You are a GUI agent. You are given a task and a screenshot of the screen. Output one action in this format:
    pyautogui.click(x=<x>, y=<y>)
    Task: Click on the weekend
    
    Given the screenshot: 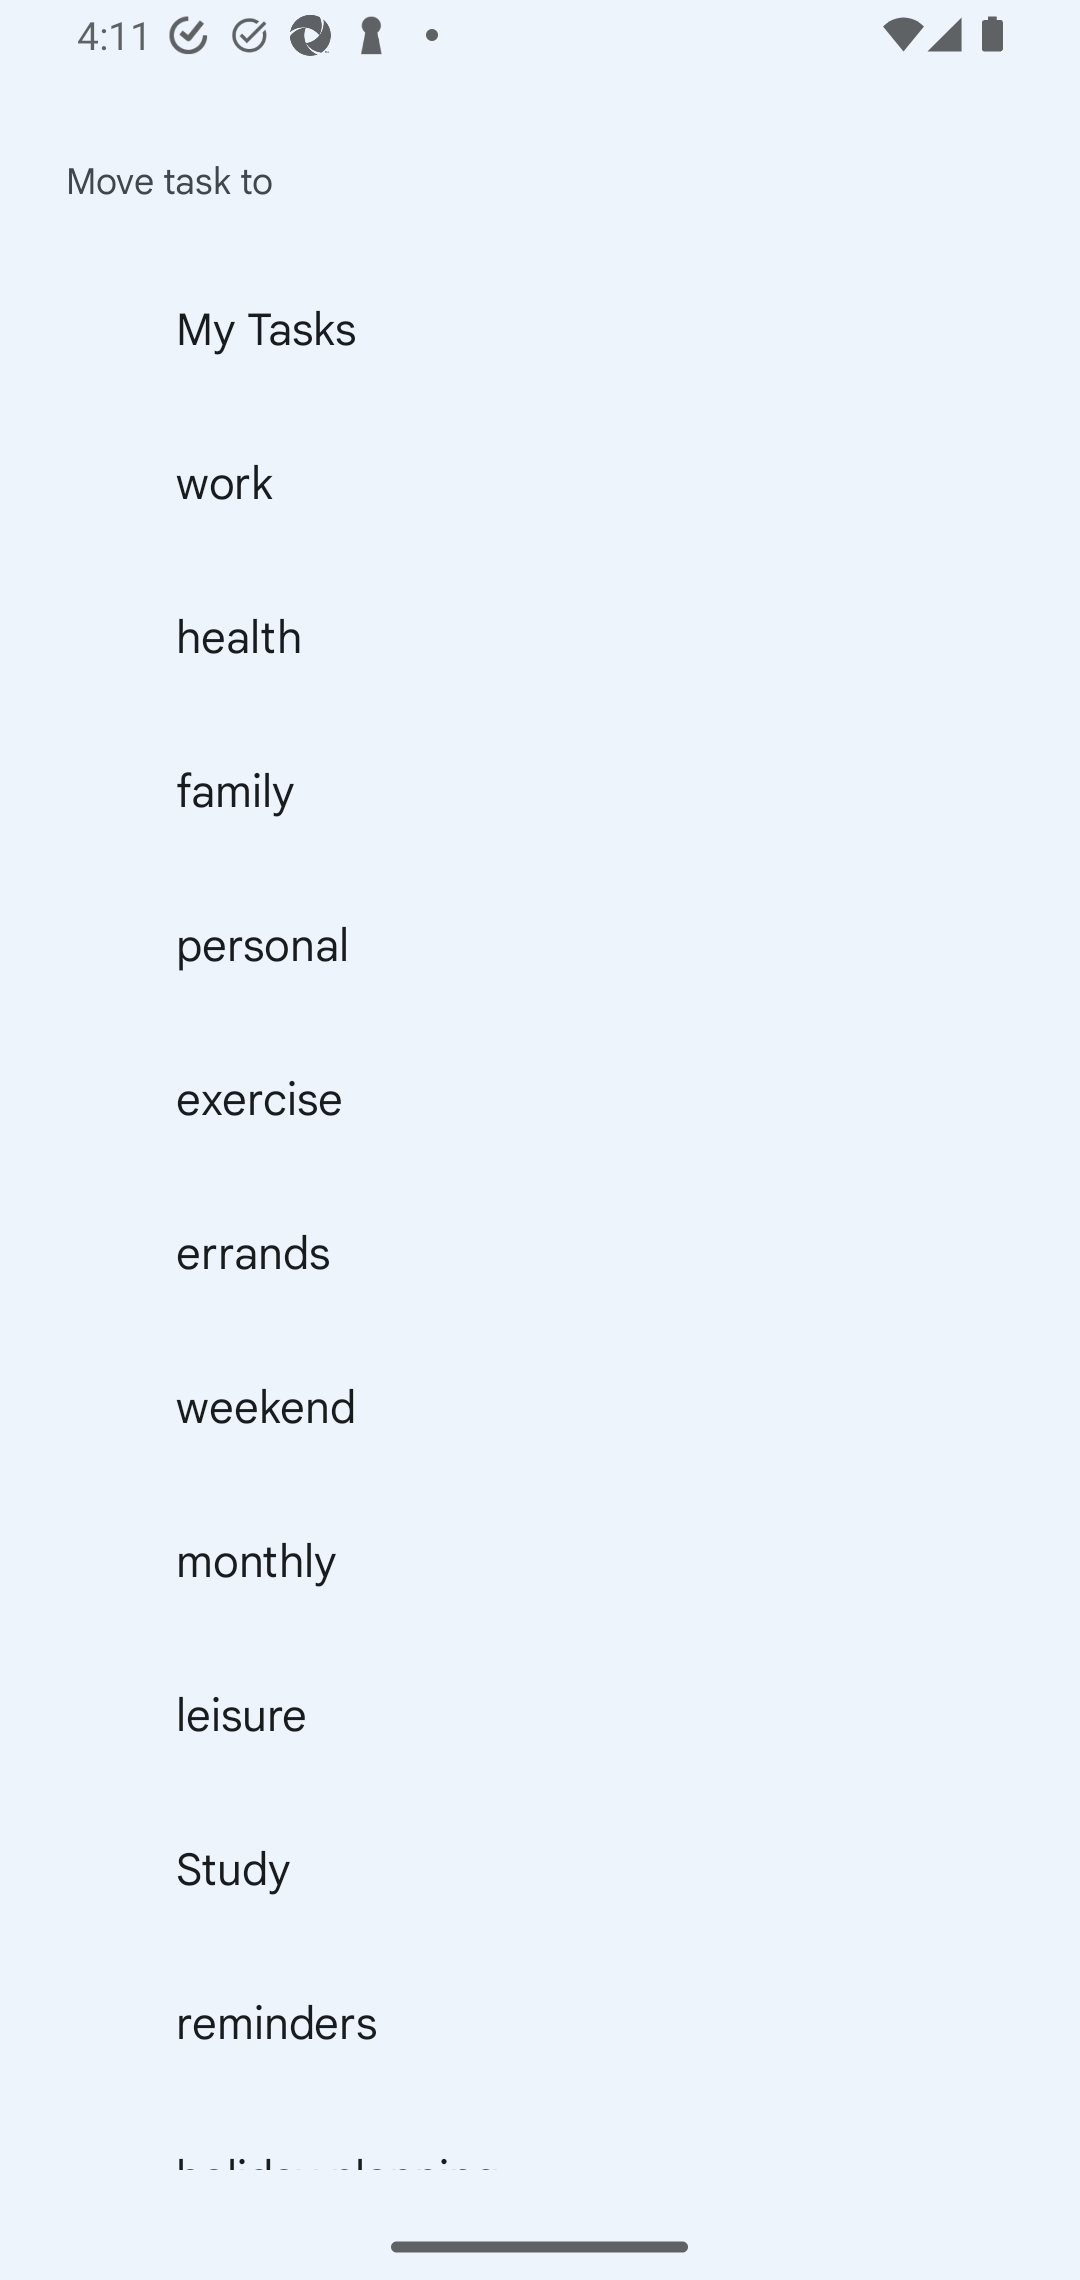 What is the action you would take?
    pyautogui.click(x=540, y=1406)
    